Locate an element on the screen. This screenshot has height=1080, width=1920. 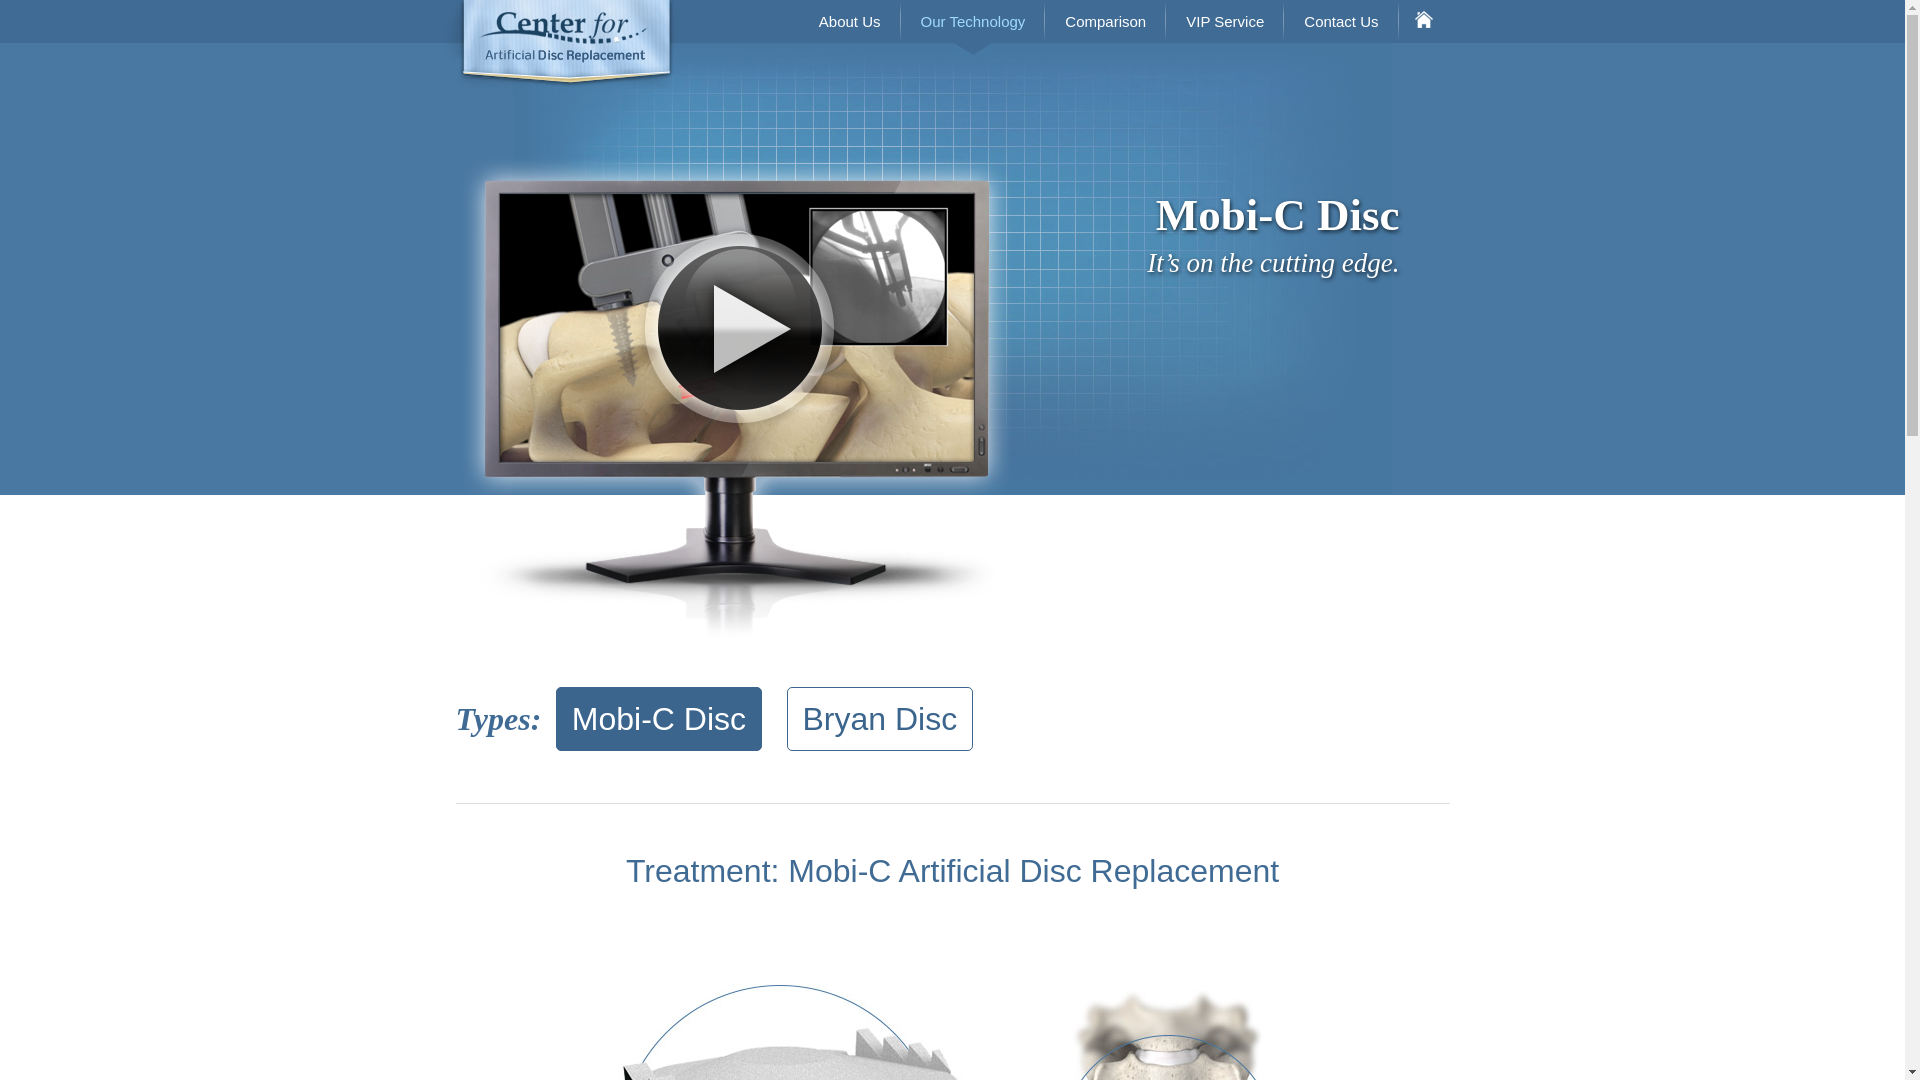
About Us is located at coordinates (849, 22).